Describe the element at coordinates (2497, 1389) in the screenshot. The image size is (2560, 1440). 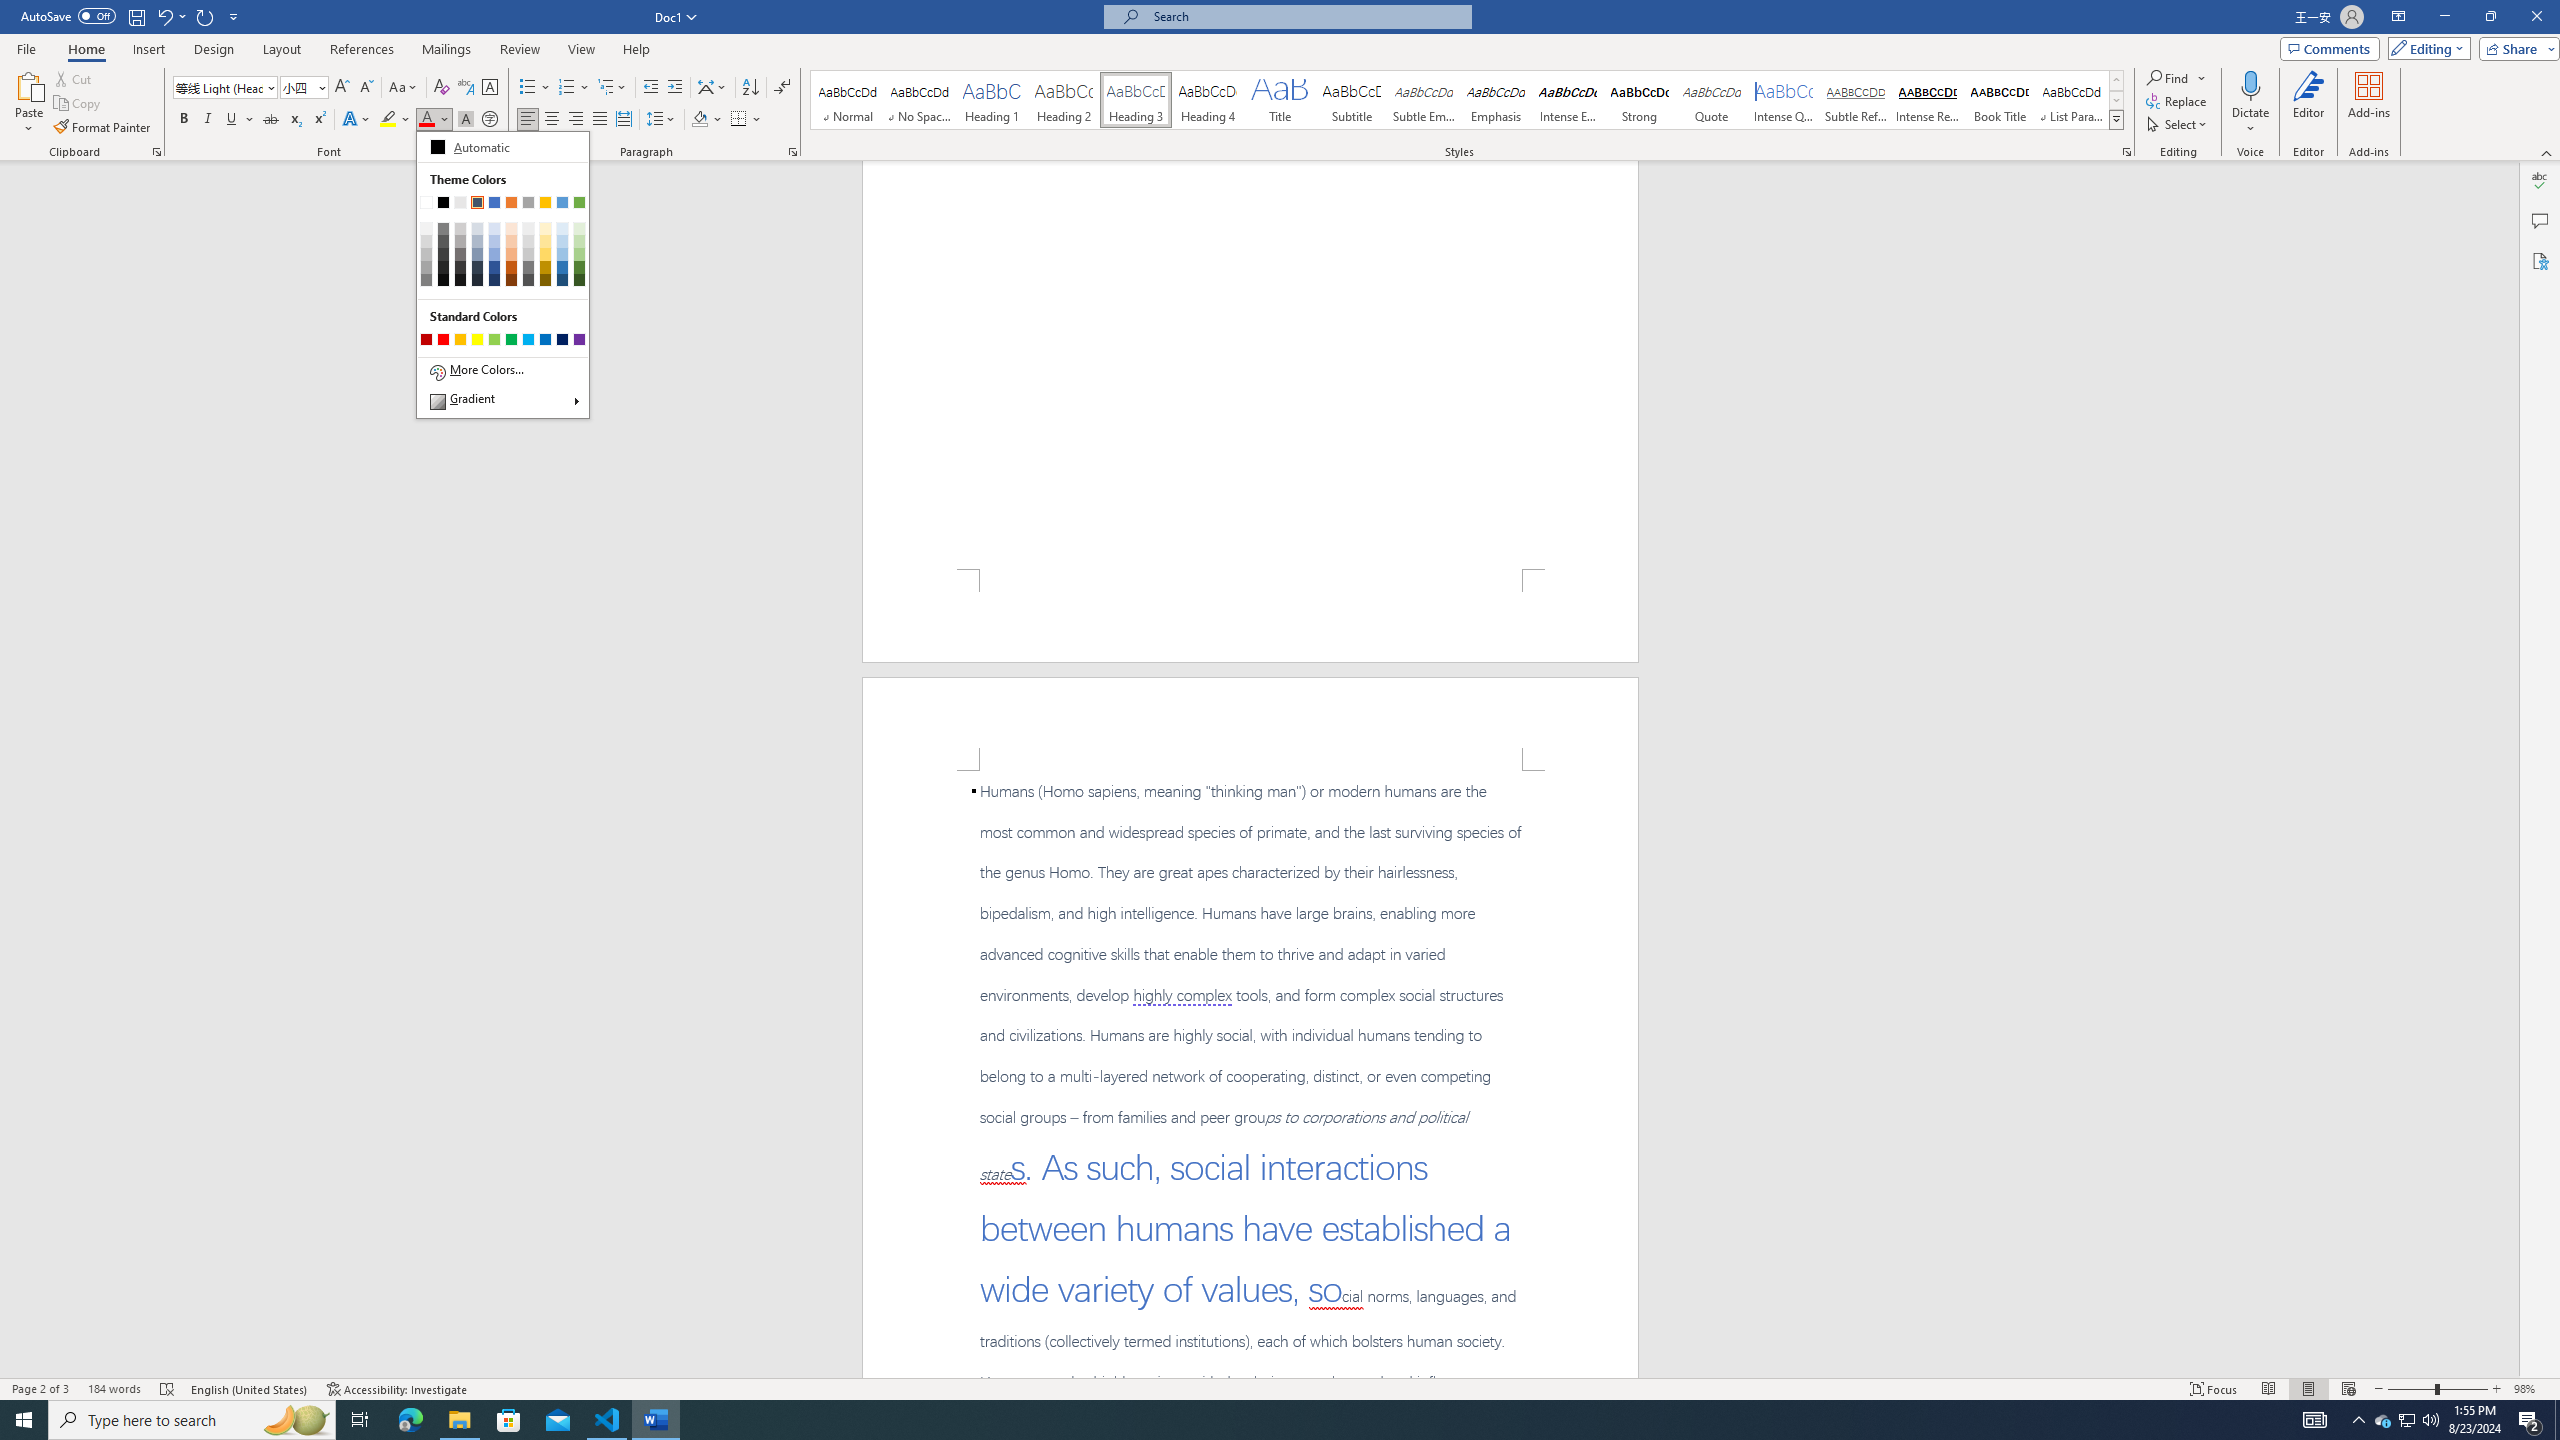
I see `Zoom In` at that location.